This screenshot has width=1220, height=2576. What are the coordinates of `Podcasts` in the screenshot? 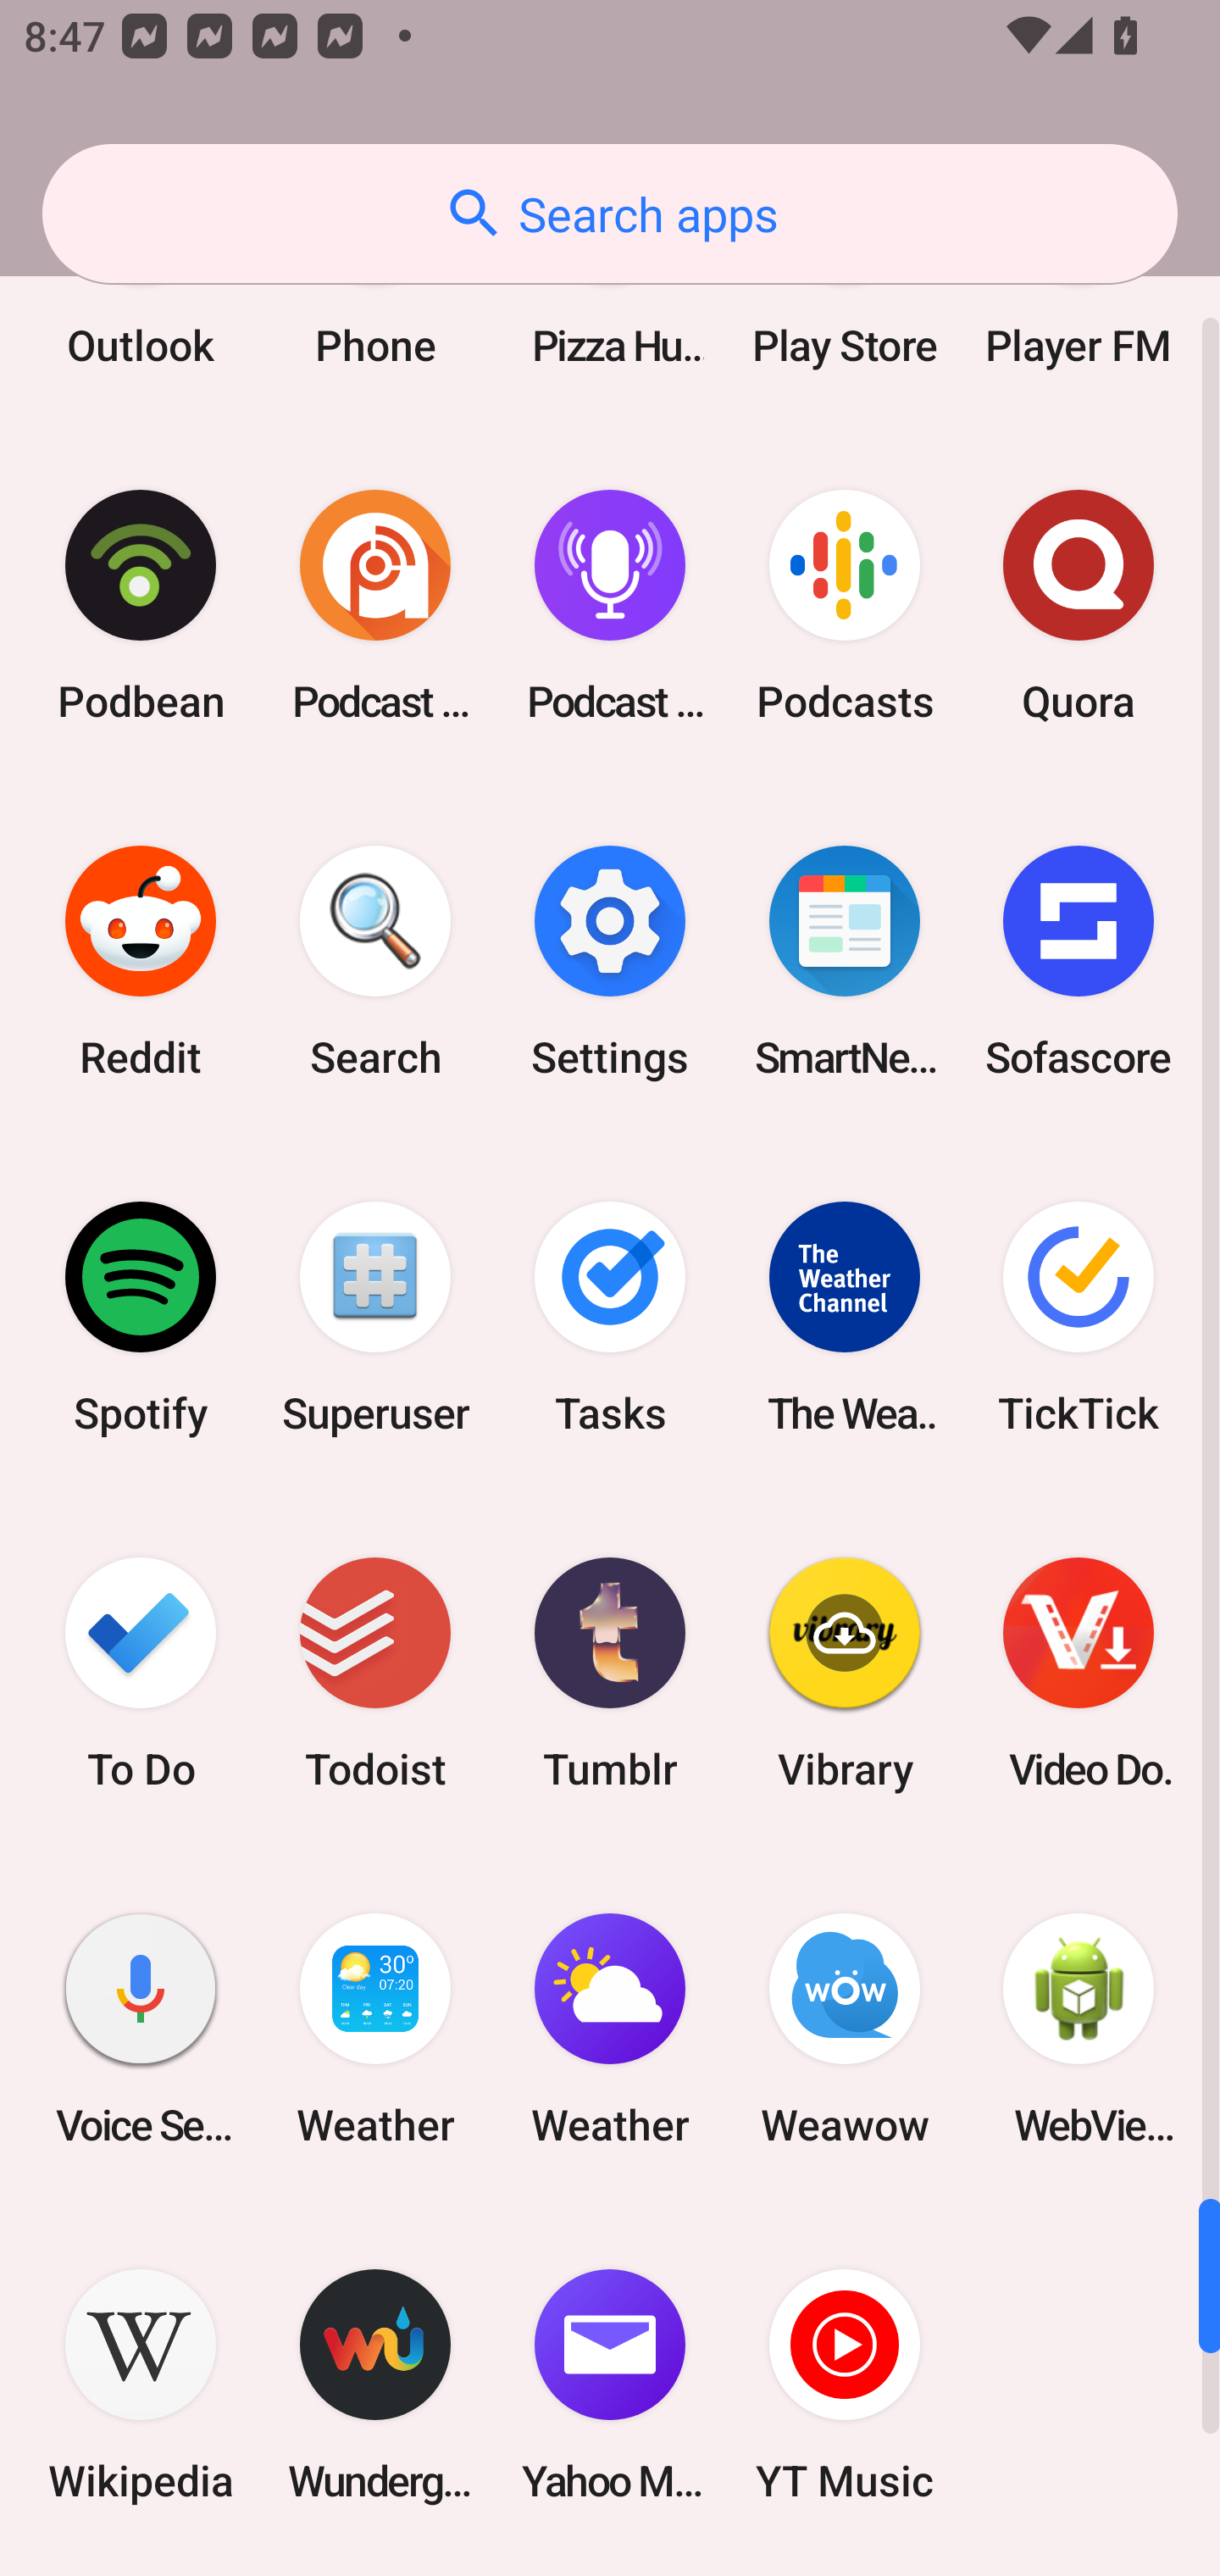 It's located at (844, 605).